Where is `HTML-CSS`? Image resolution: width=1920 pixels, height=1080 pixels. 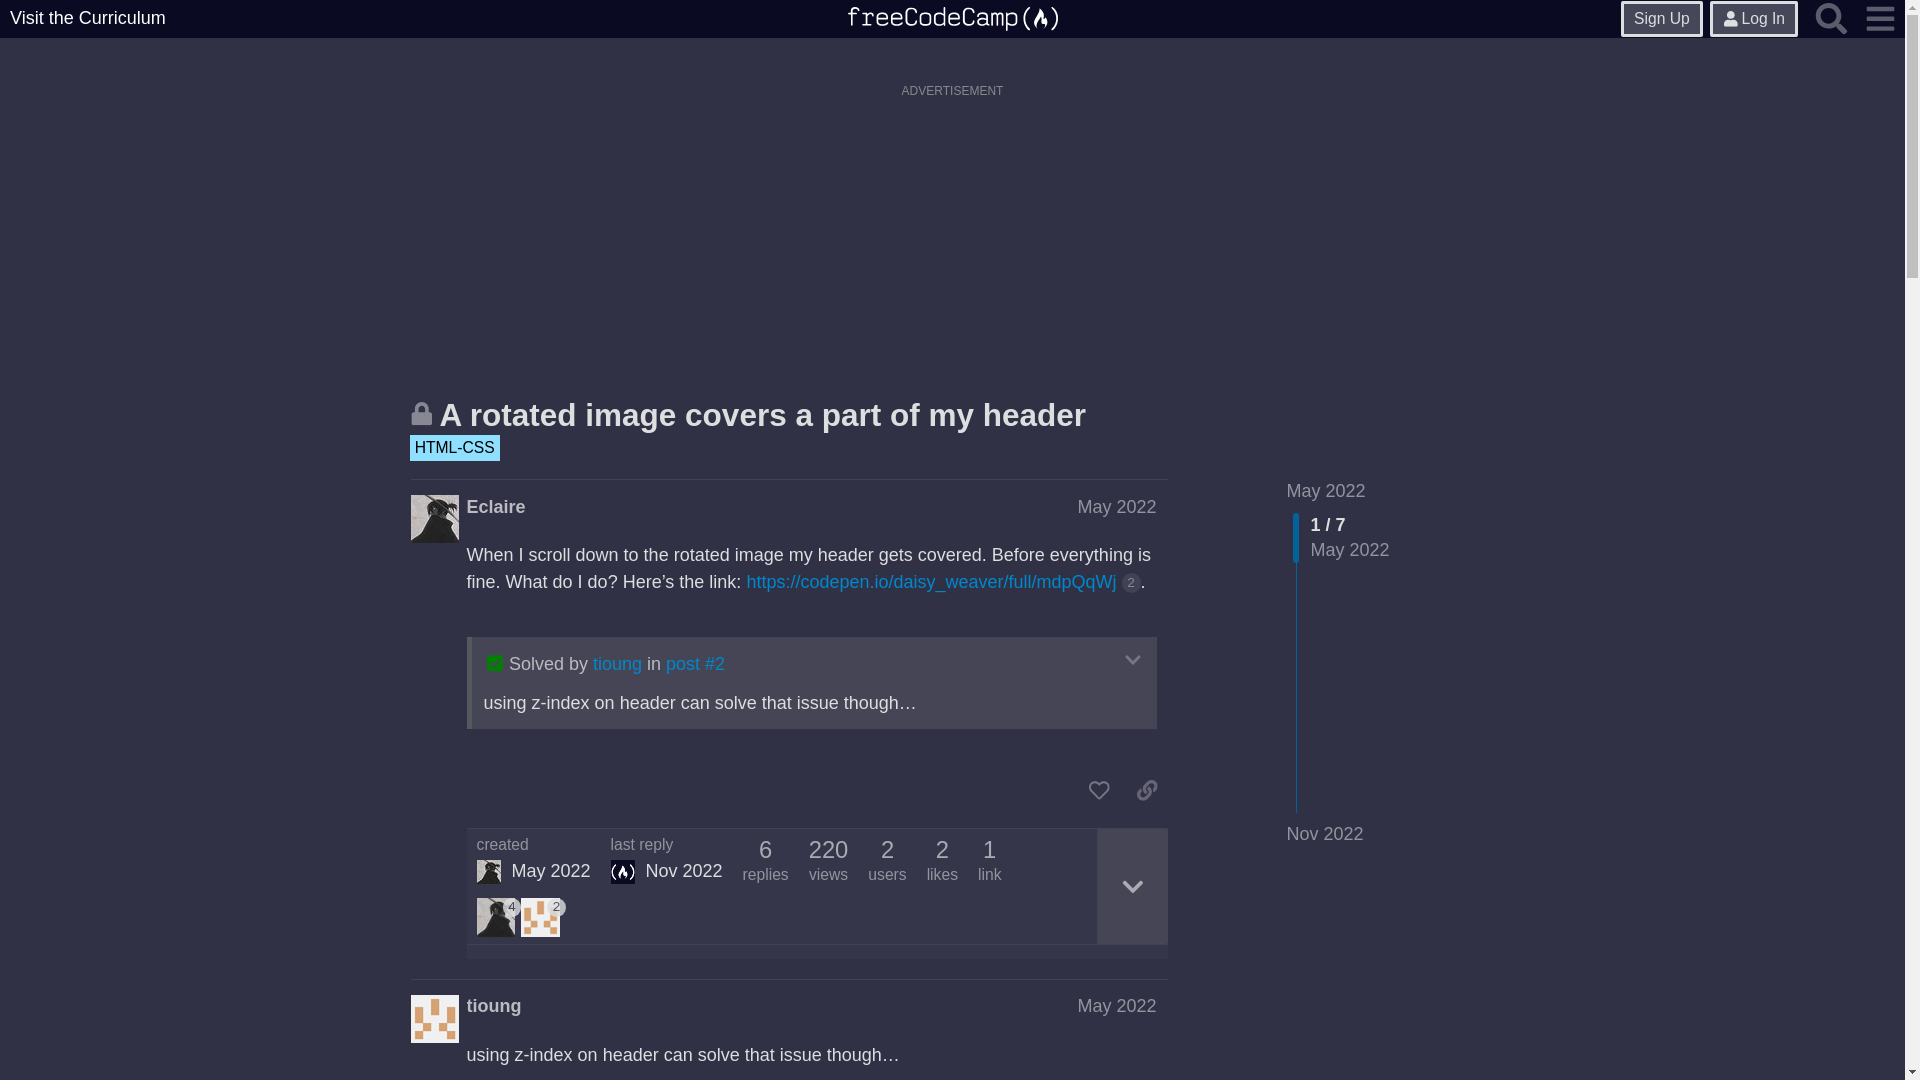
HTML-CSS is located at coordinates (454, 448).